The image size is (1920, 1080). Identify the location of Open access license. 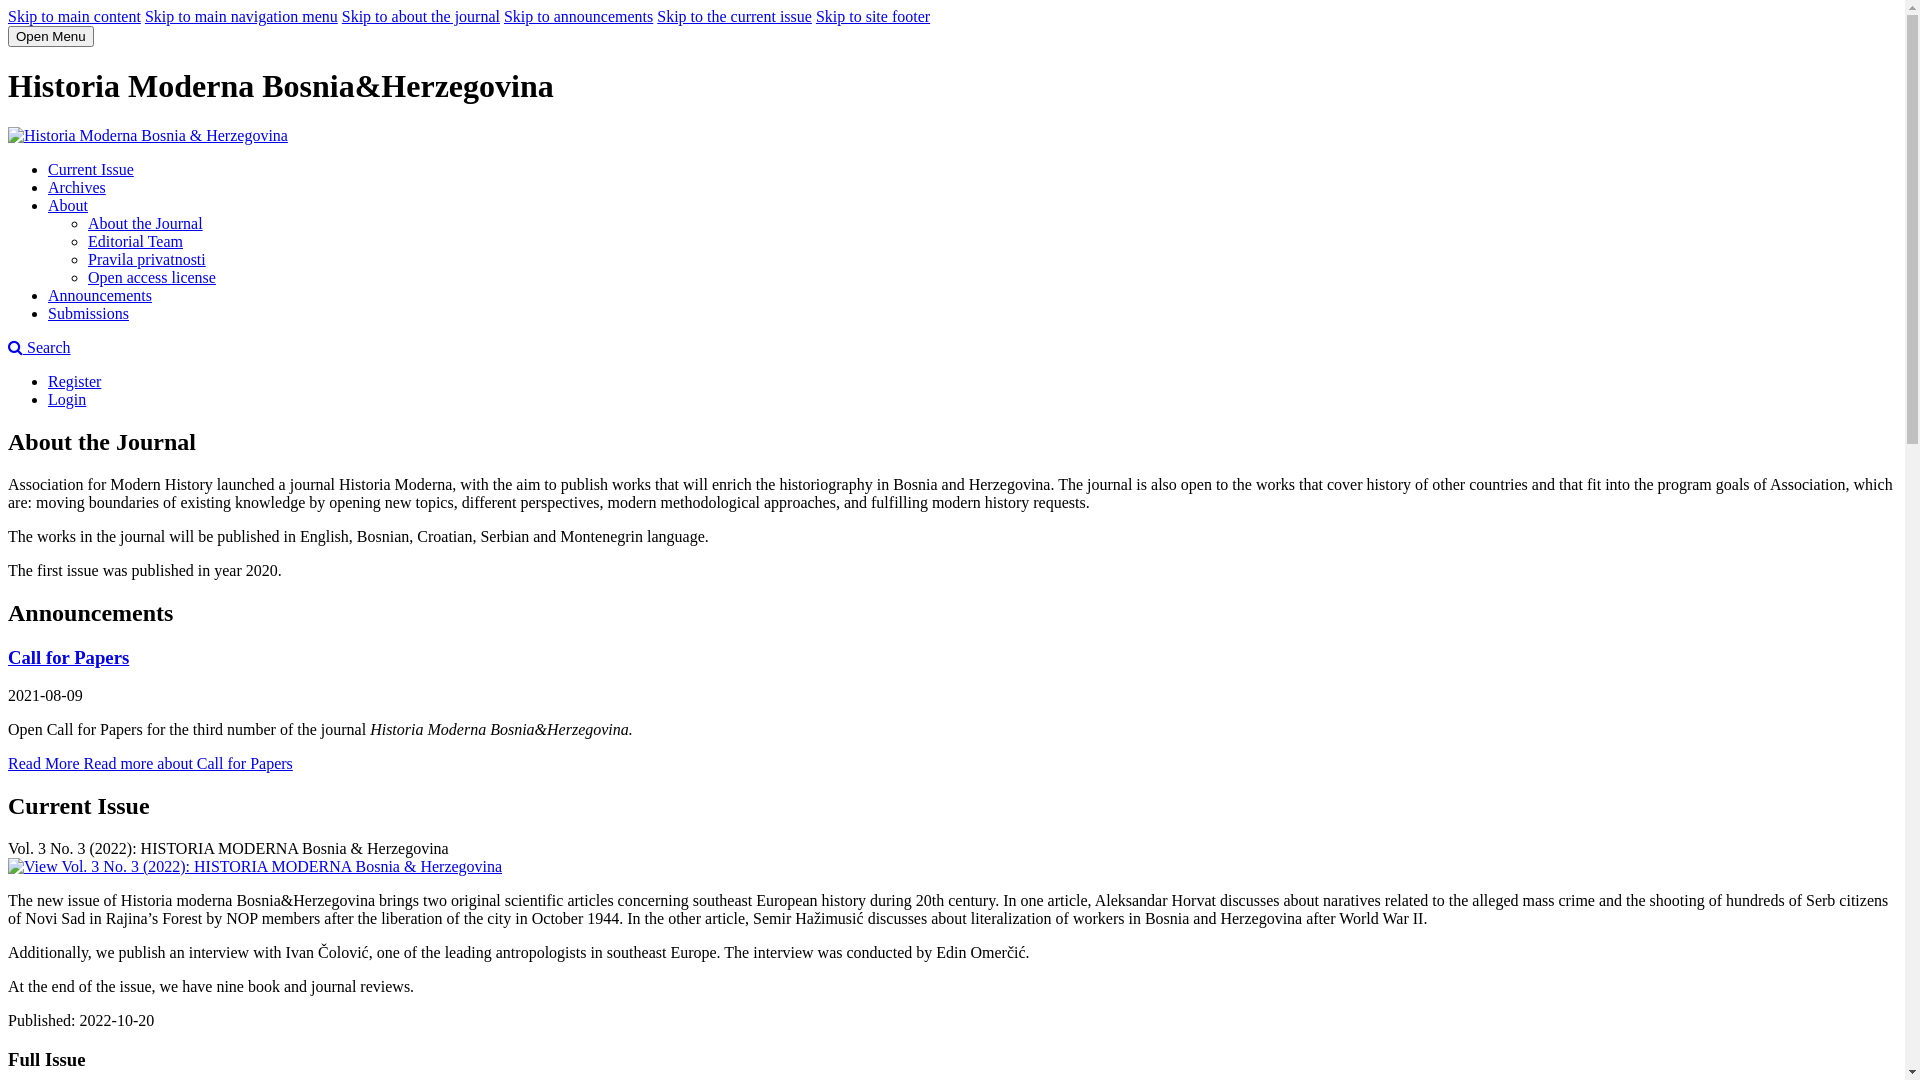
(152, 278).